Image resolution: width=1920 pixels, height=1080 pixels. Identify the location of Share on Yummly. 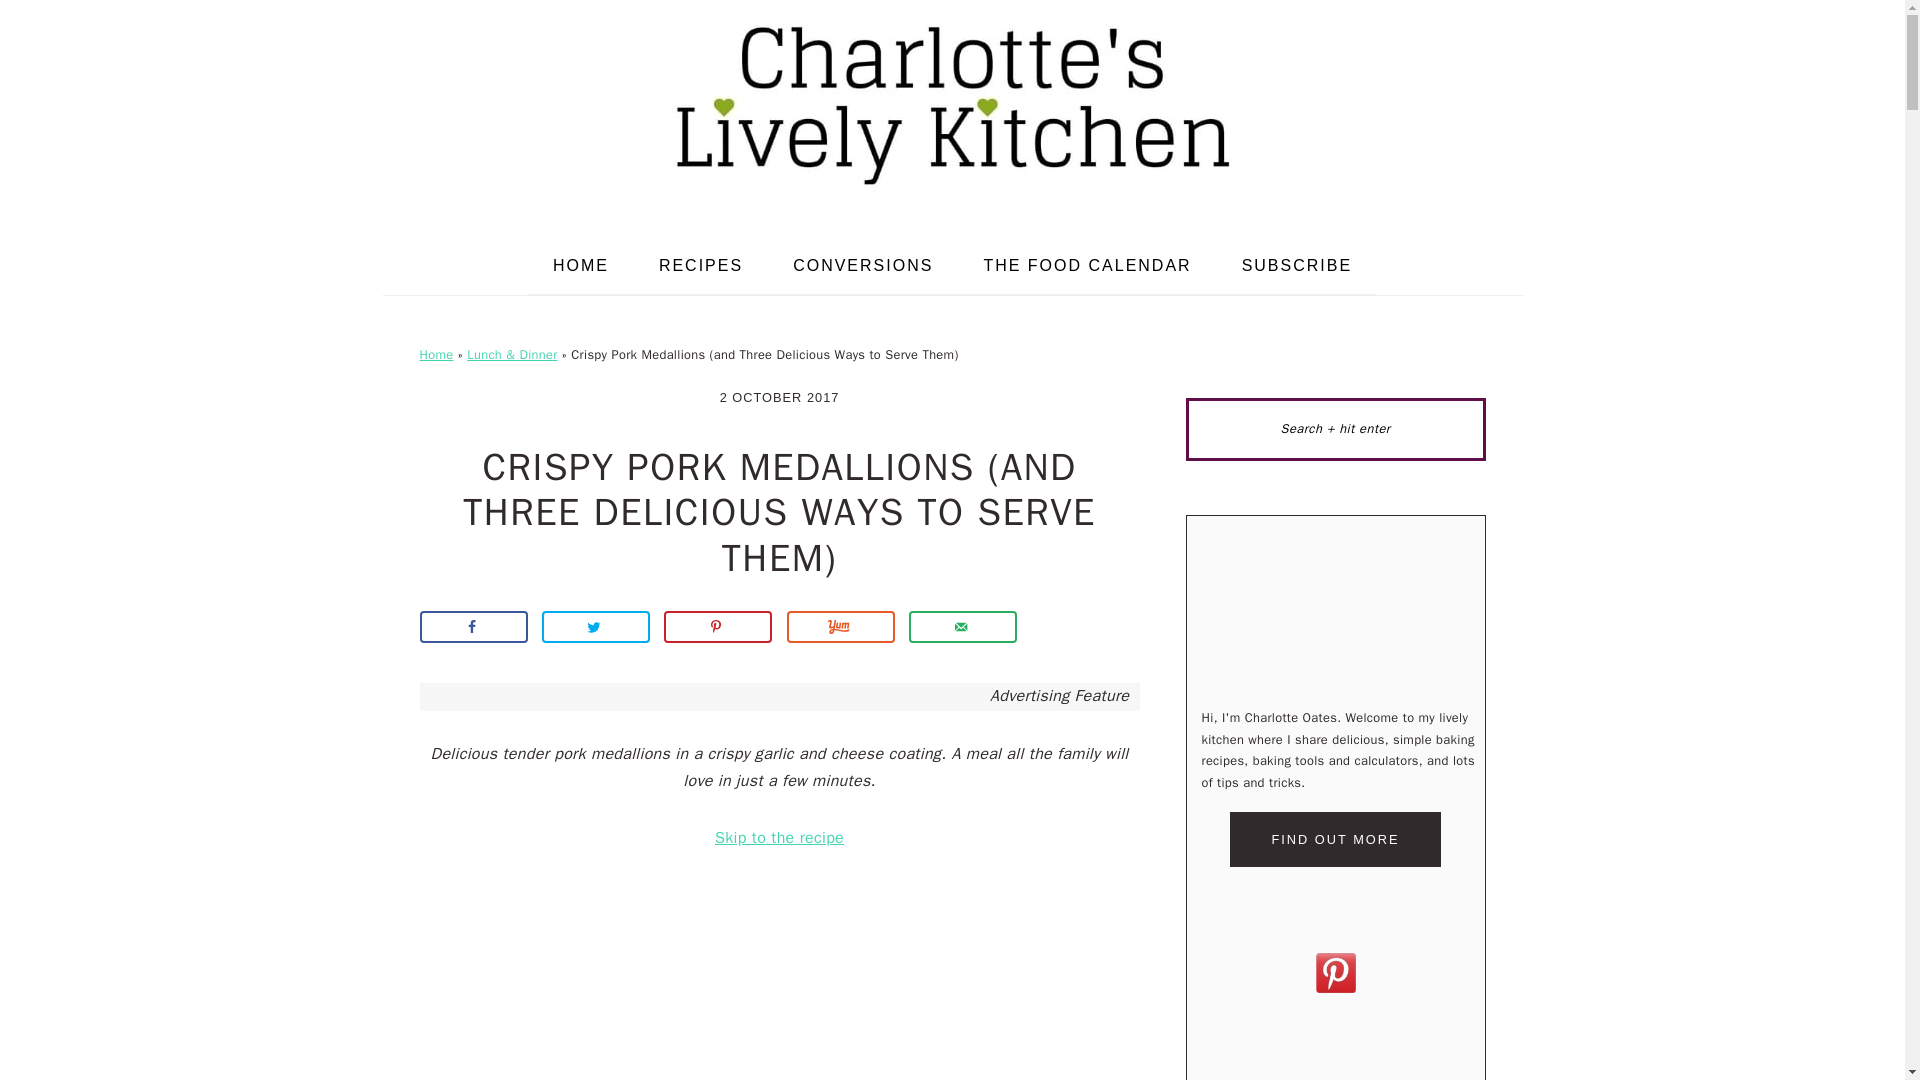
(840, 626).